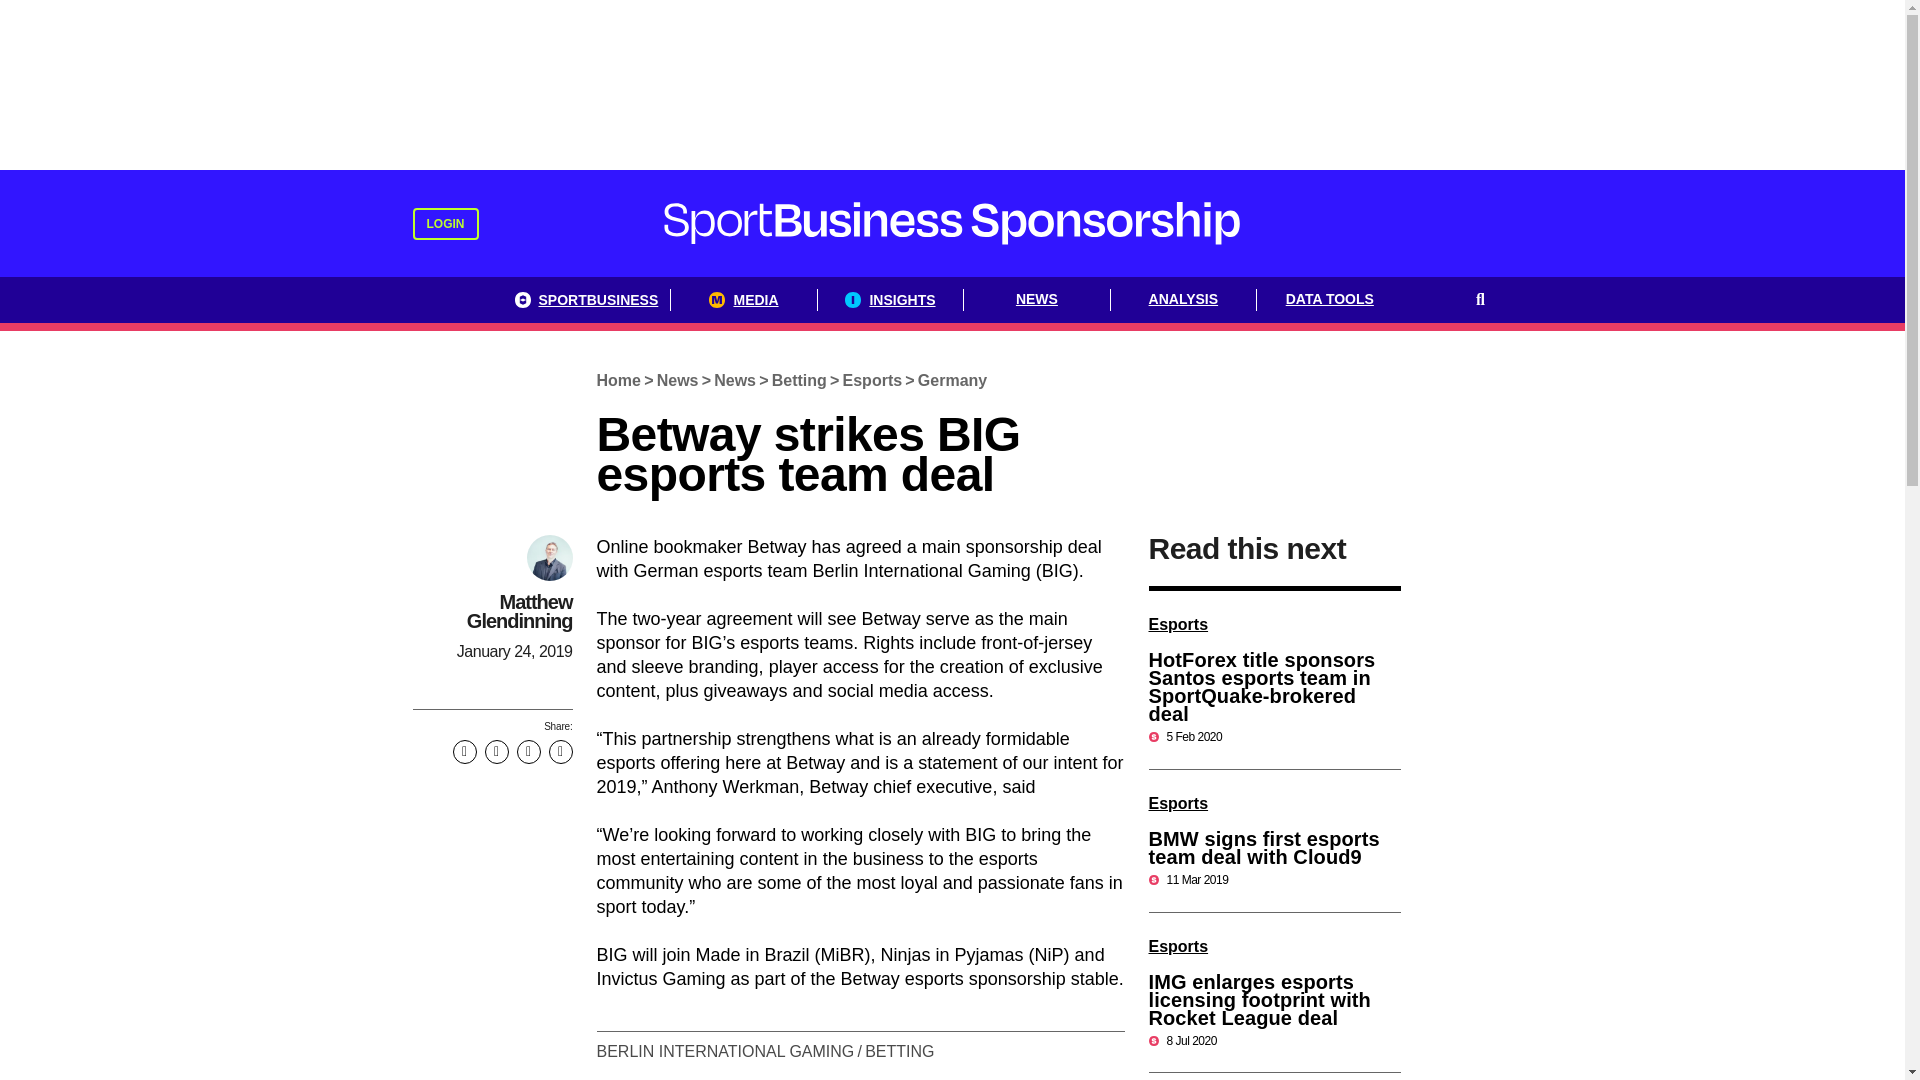  What do you see at coordinates (872, 380) in the screenshot?
I see `Esports` at bounding box center [872, 380].